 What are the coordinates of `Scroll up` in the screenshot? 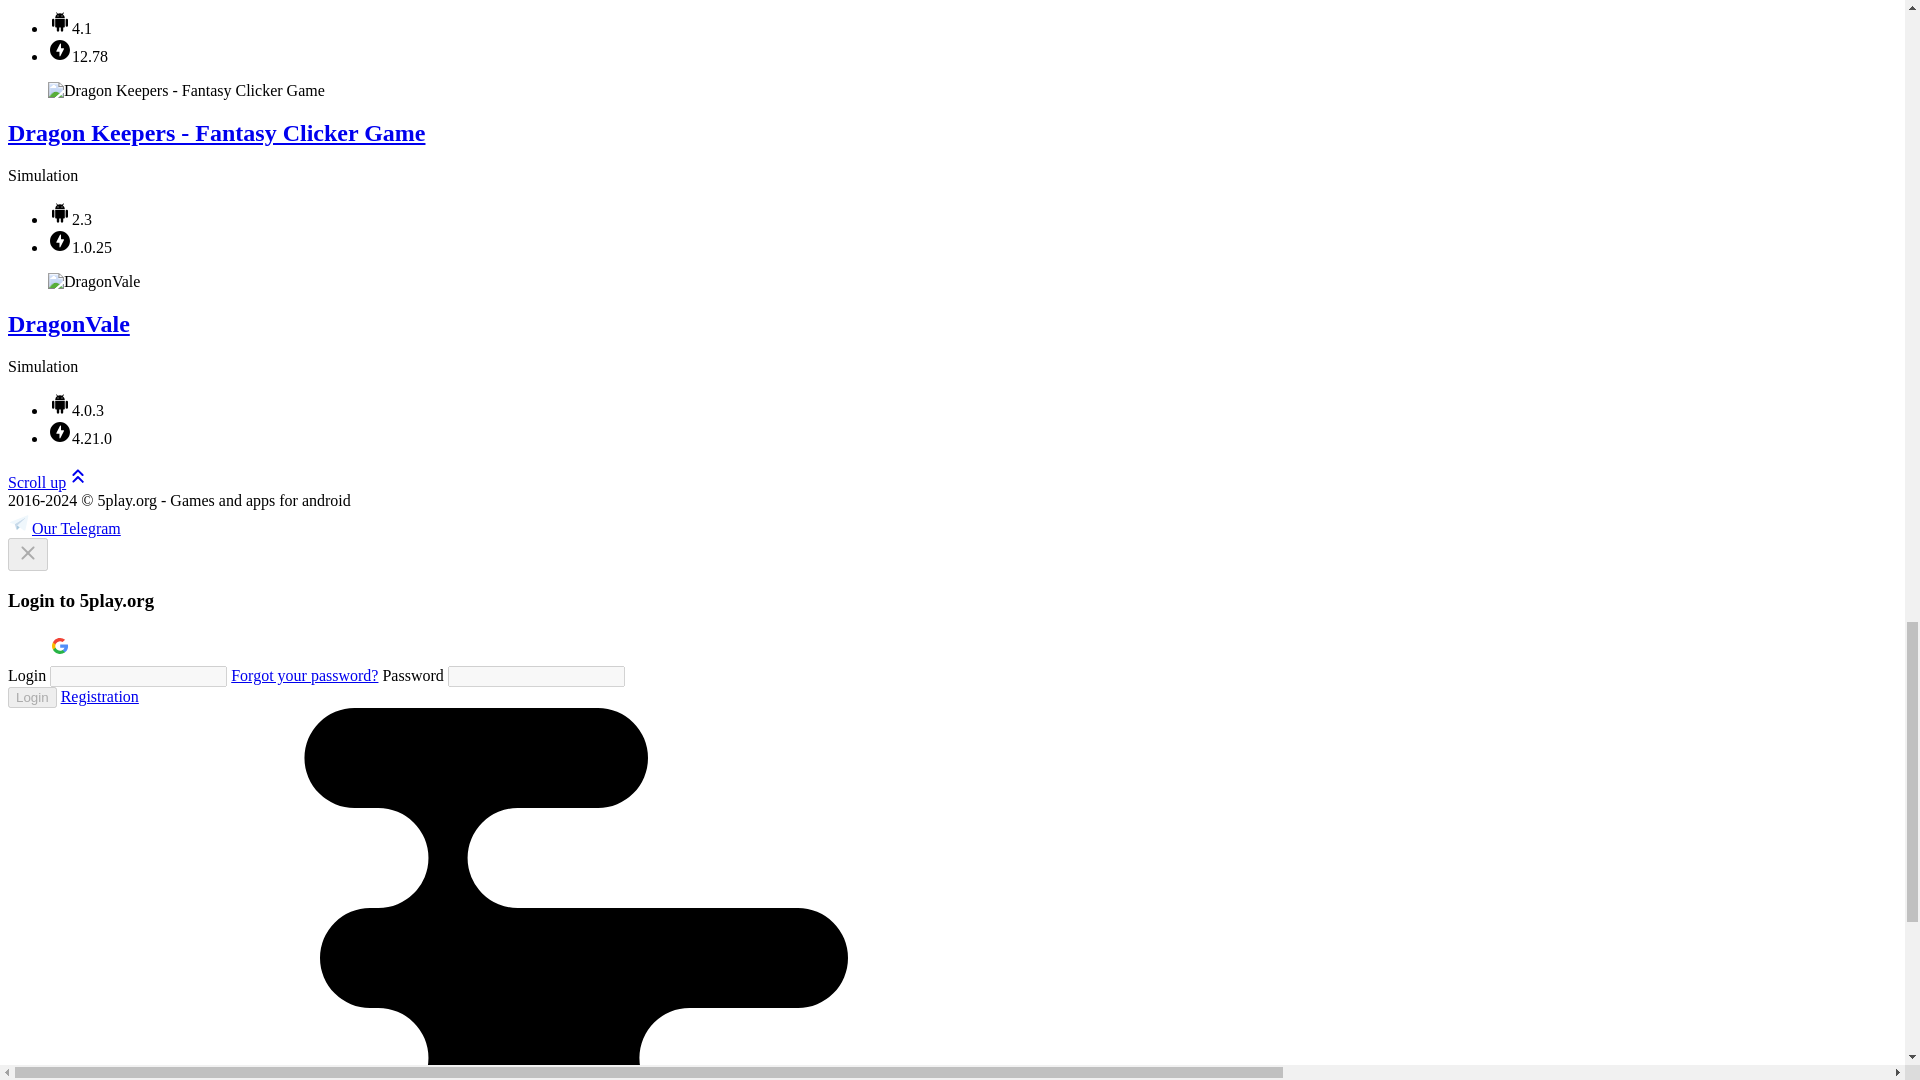 It's located at (48, 482).